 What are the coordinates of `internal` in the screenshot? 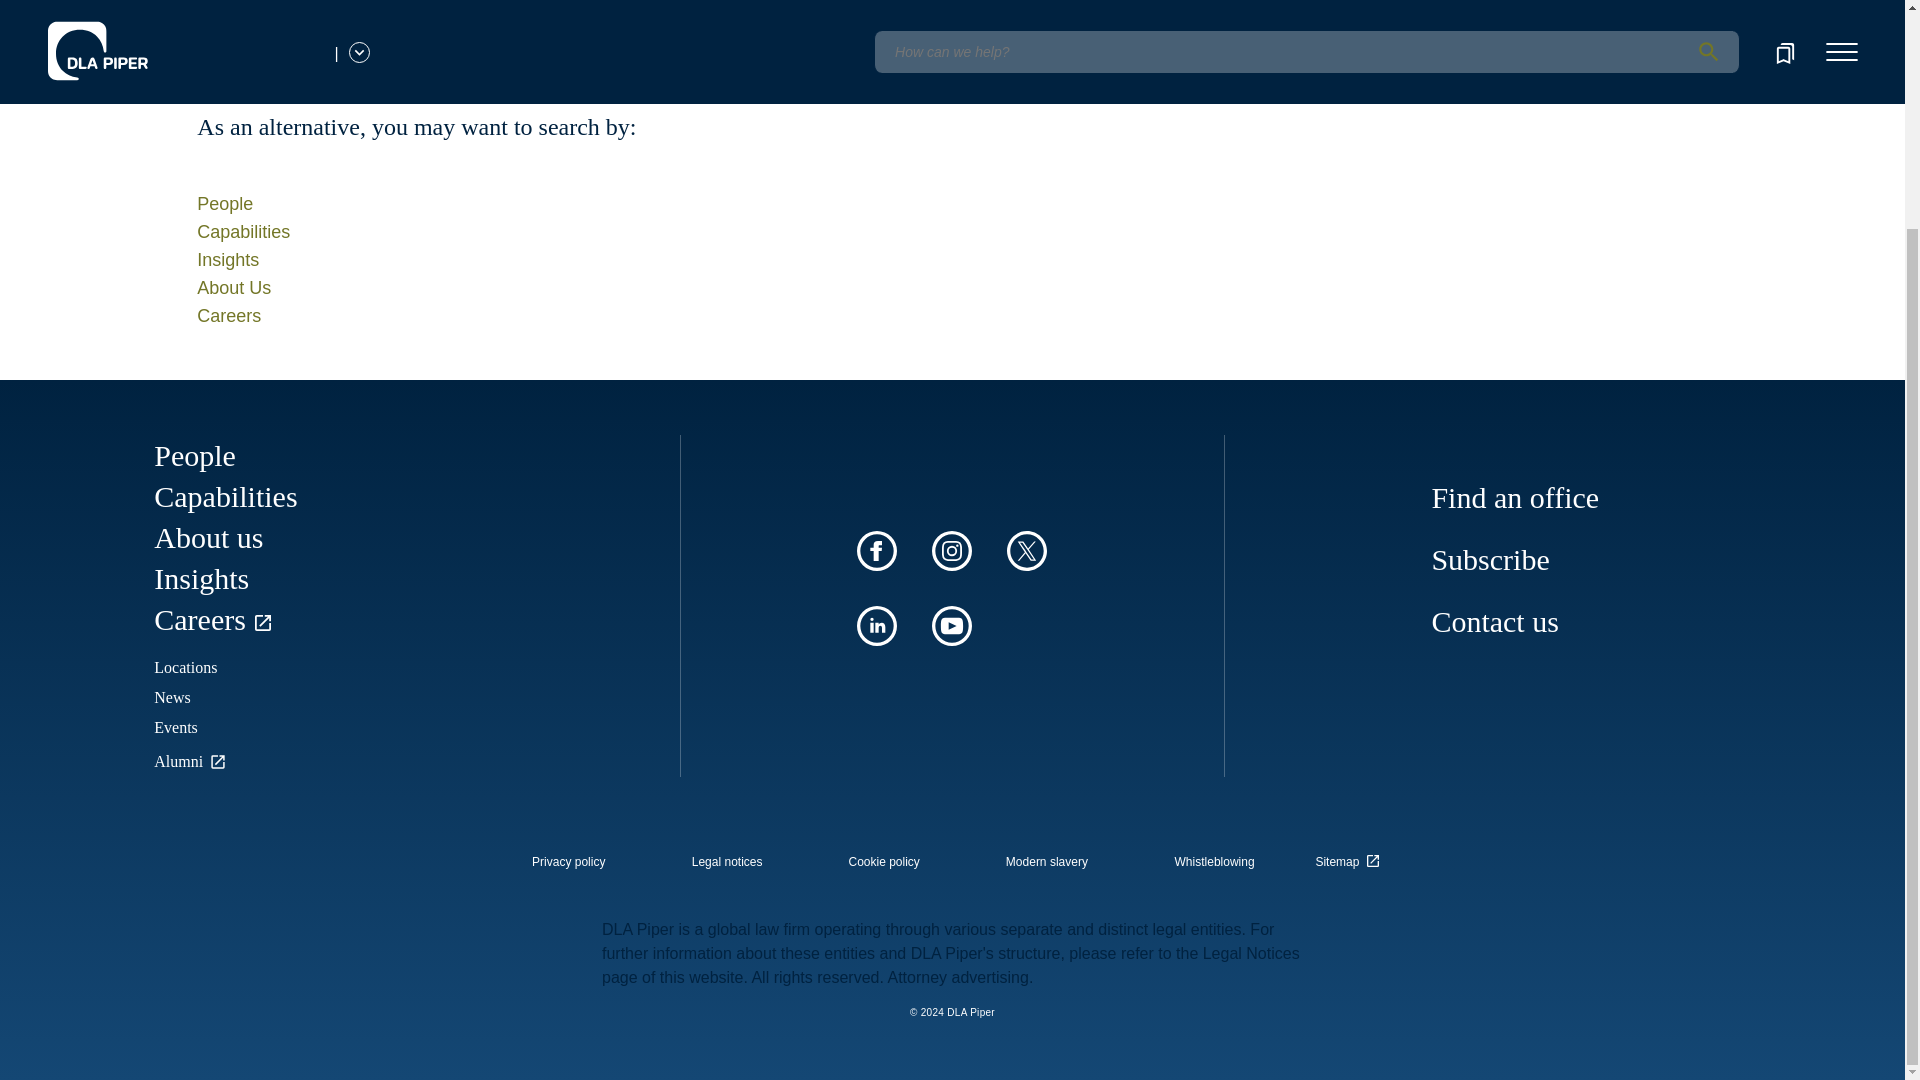 It's located at (1214, 862).